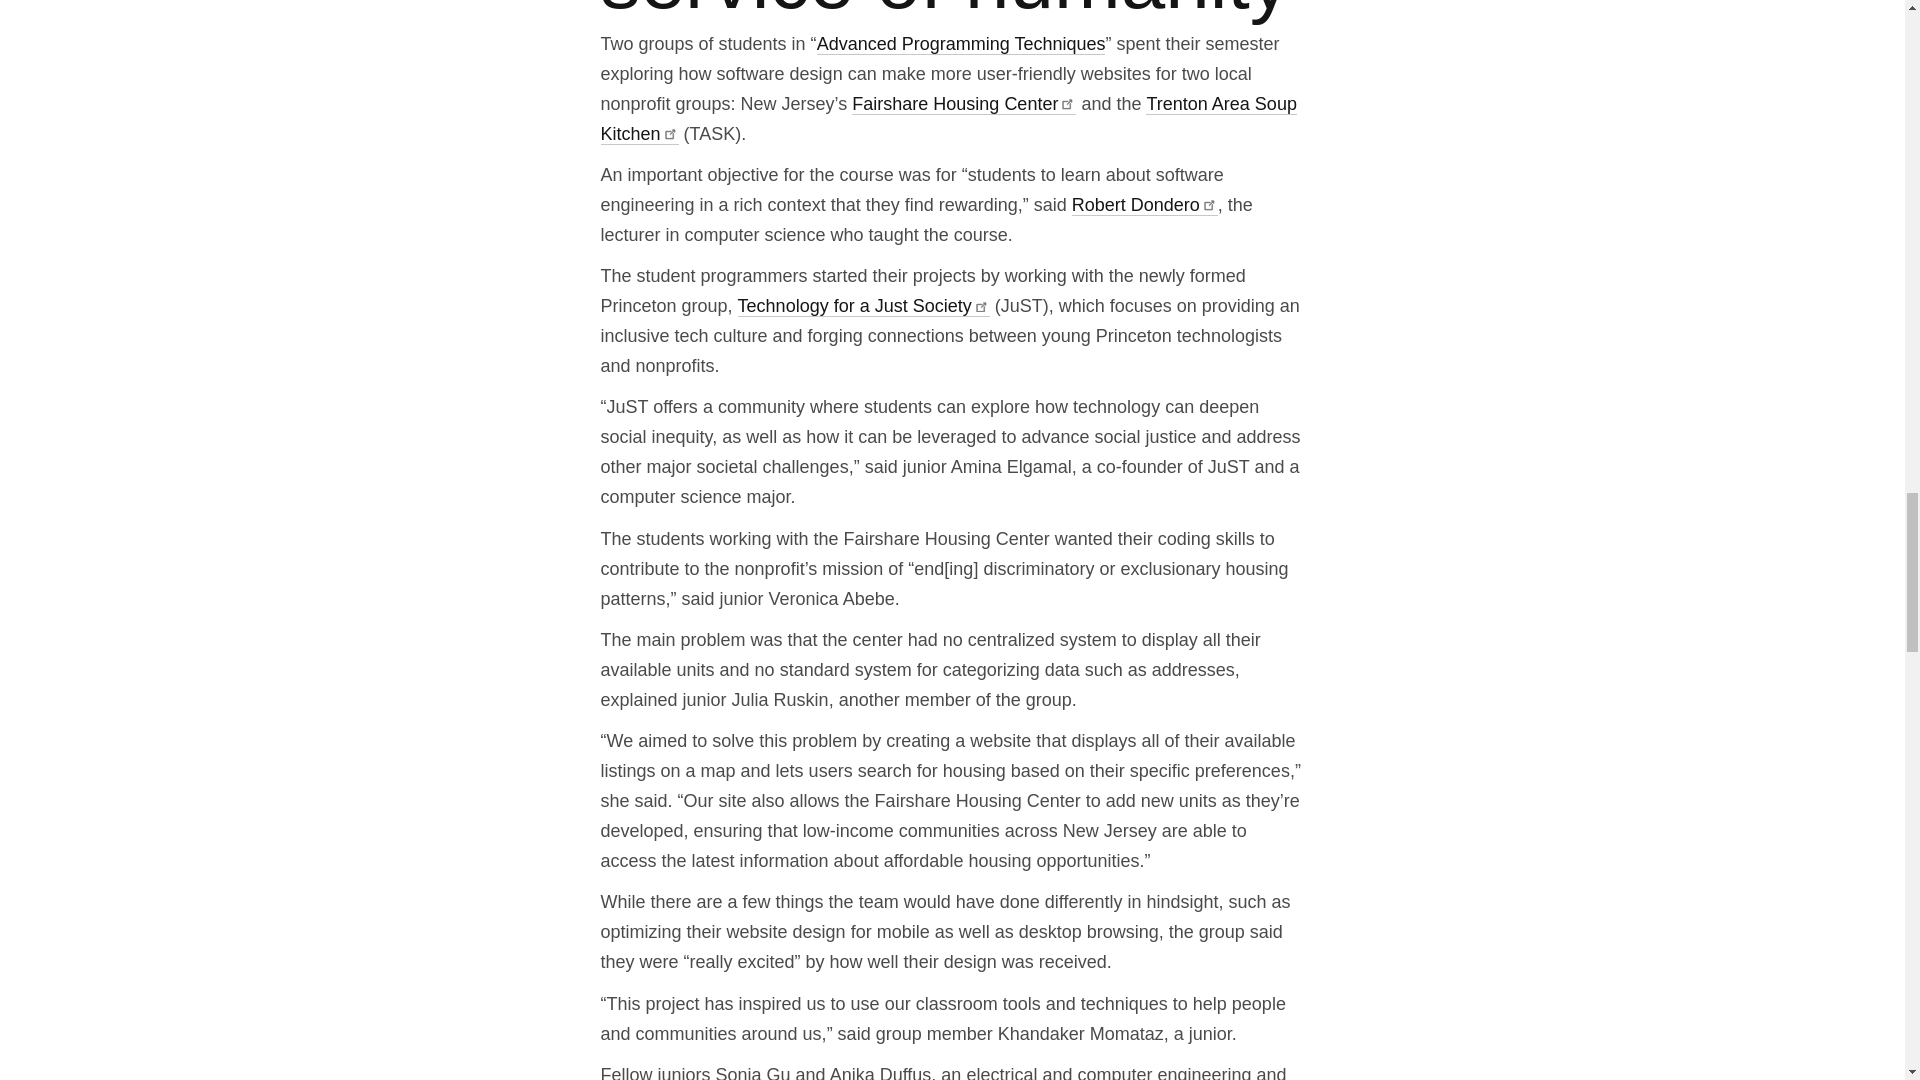 This screenshot has width=1920, height=1080. What do you see at coordinates (964, 104) in the screenshot?
I see `Fairshare Housing Center` at bounding box center [964, 104].